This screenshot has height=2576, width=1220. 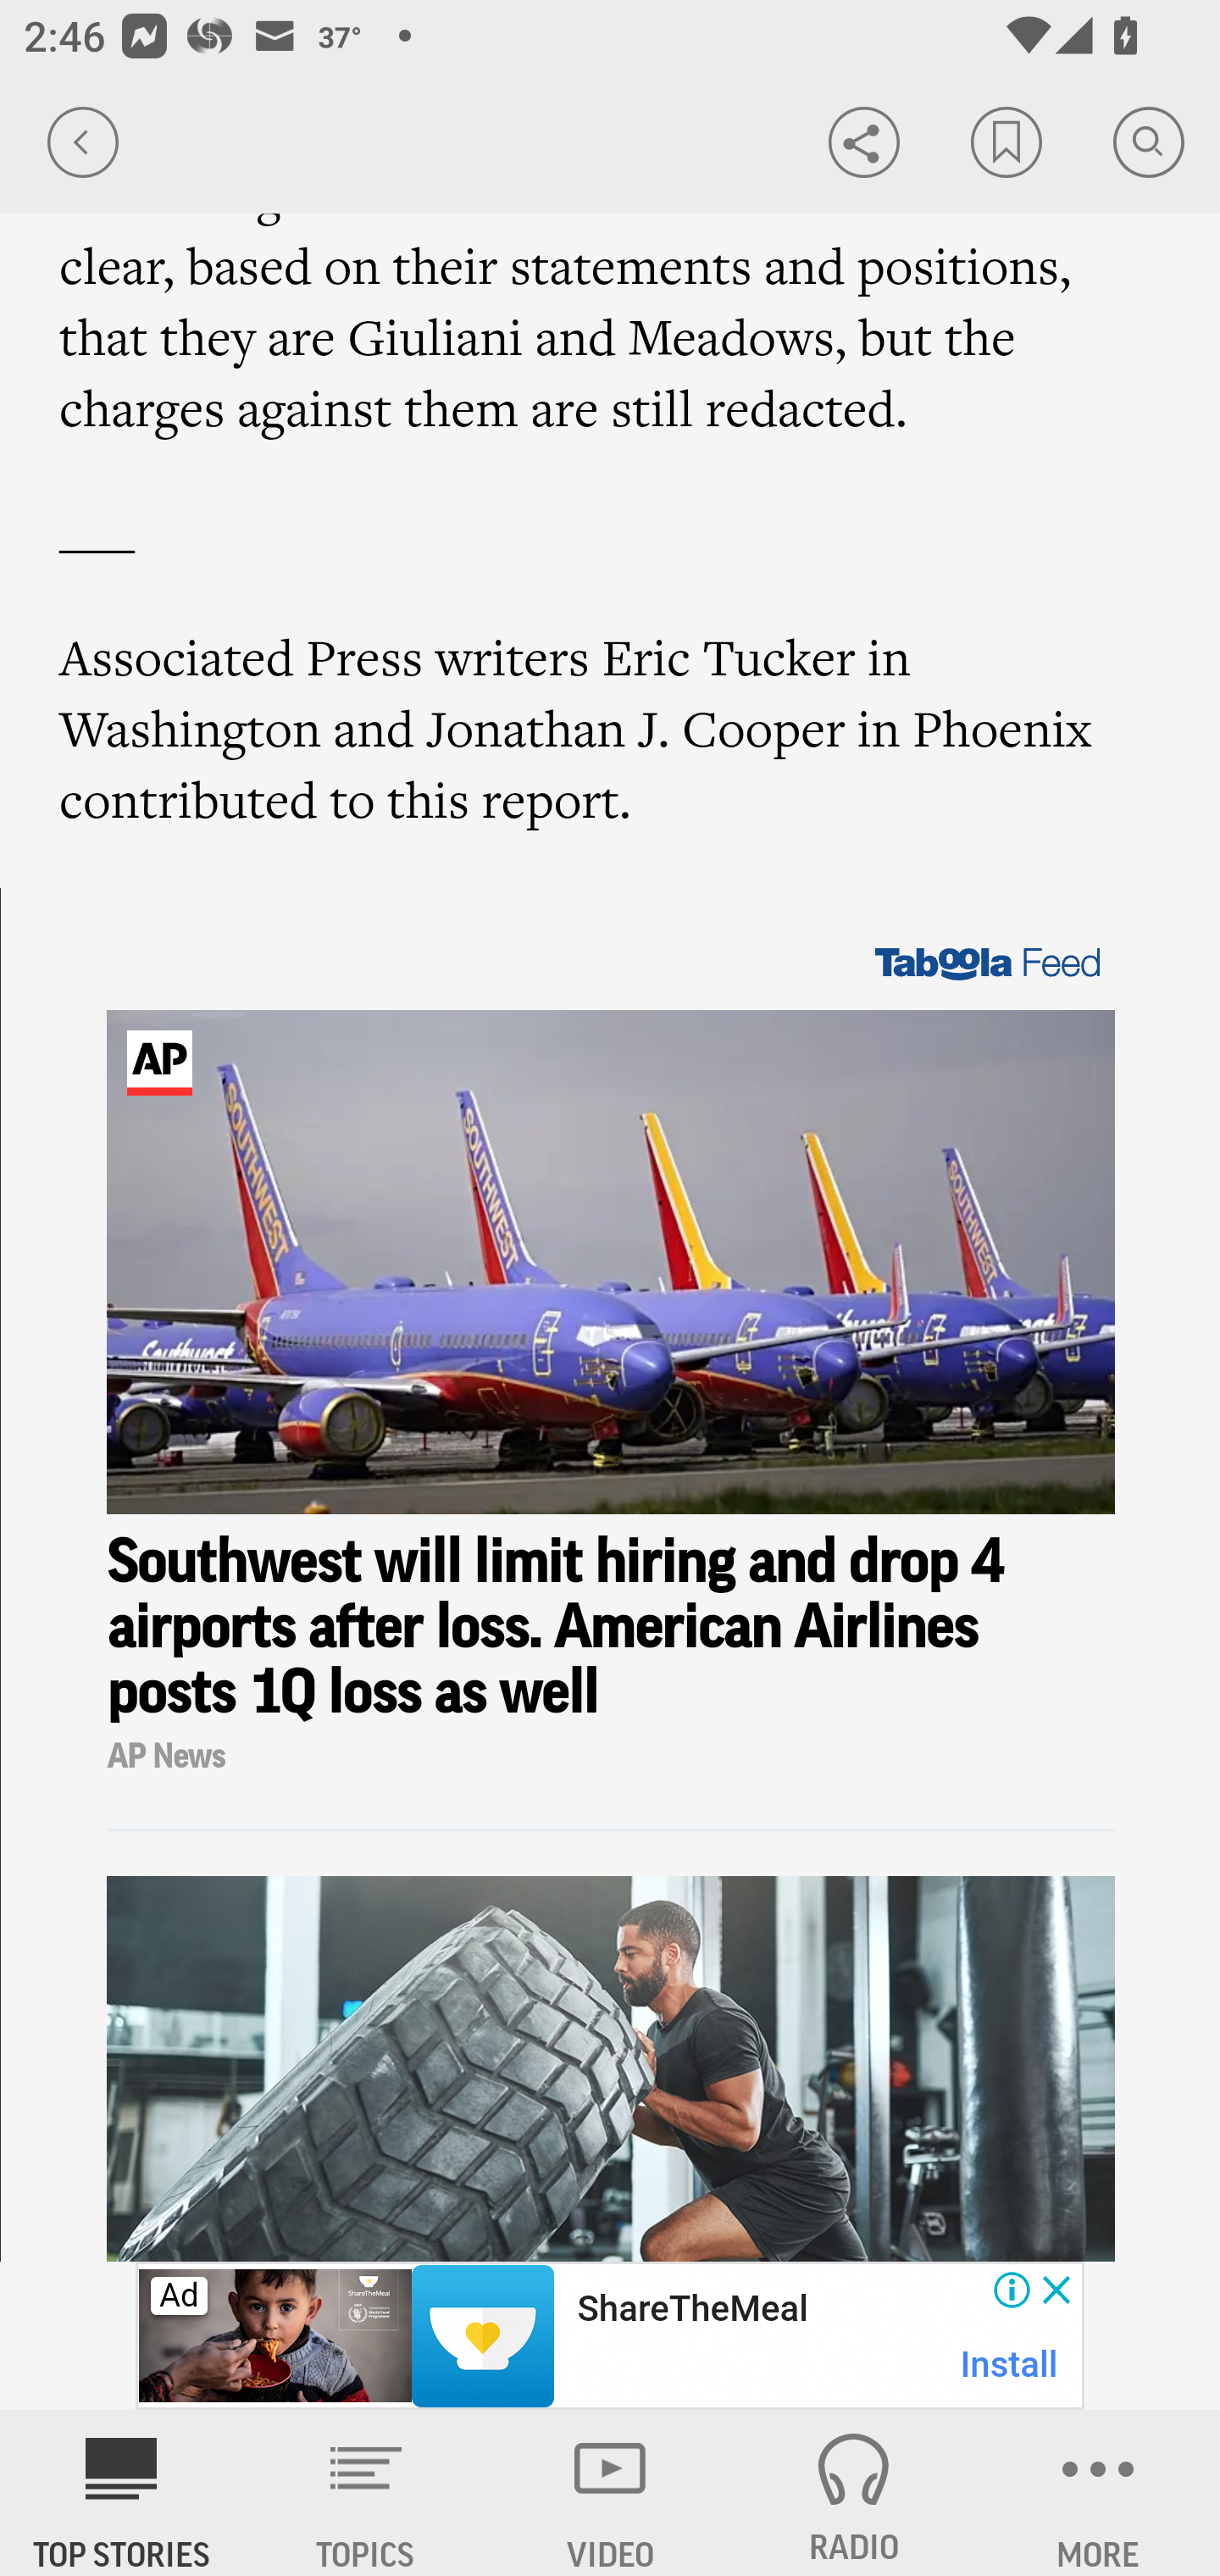 What do you see at coordinates (610, 2493) in the screenshot?
I see `VIDEO` at bounding box center [610, 2493].